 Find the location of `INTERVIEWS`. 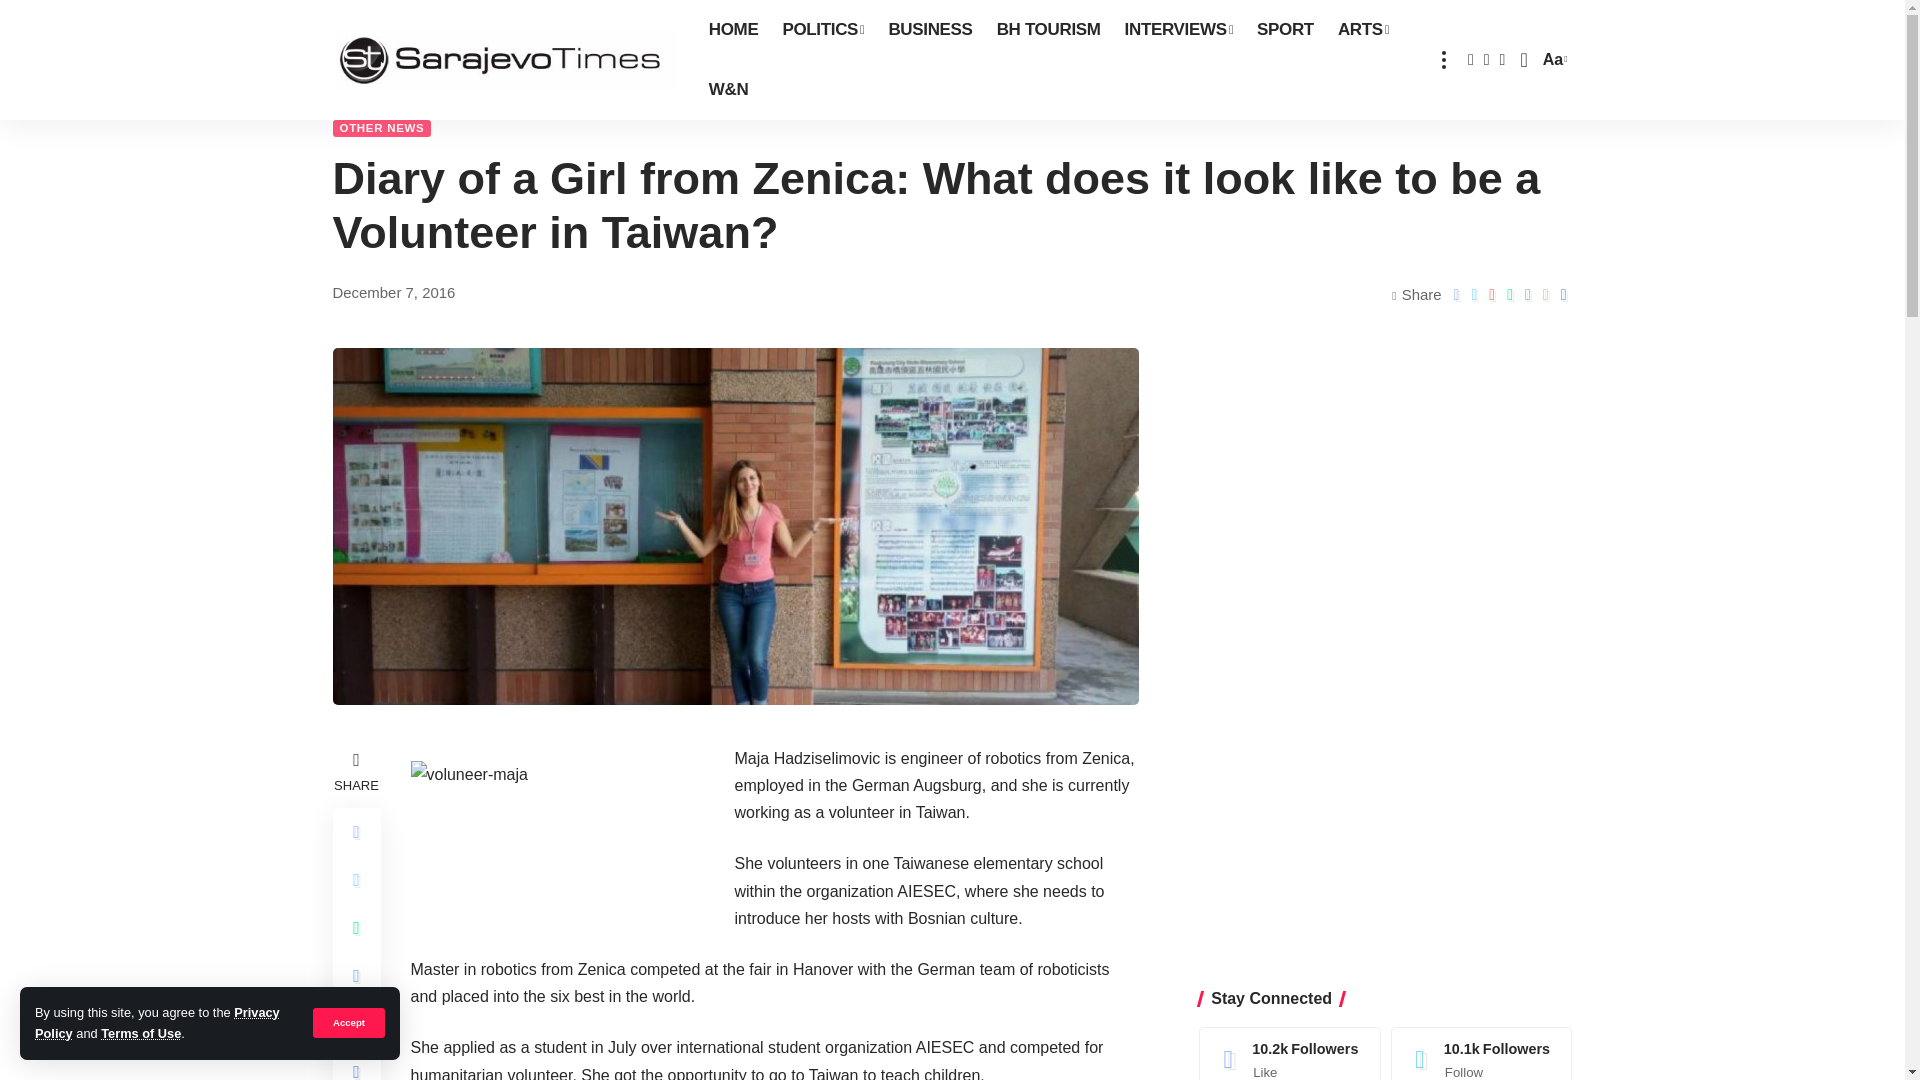

INTERVIEWS is located at coordinates (1178, 30).